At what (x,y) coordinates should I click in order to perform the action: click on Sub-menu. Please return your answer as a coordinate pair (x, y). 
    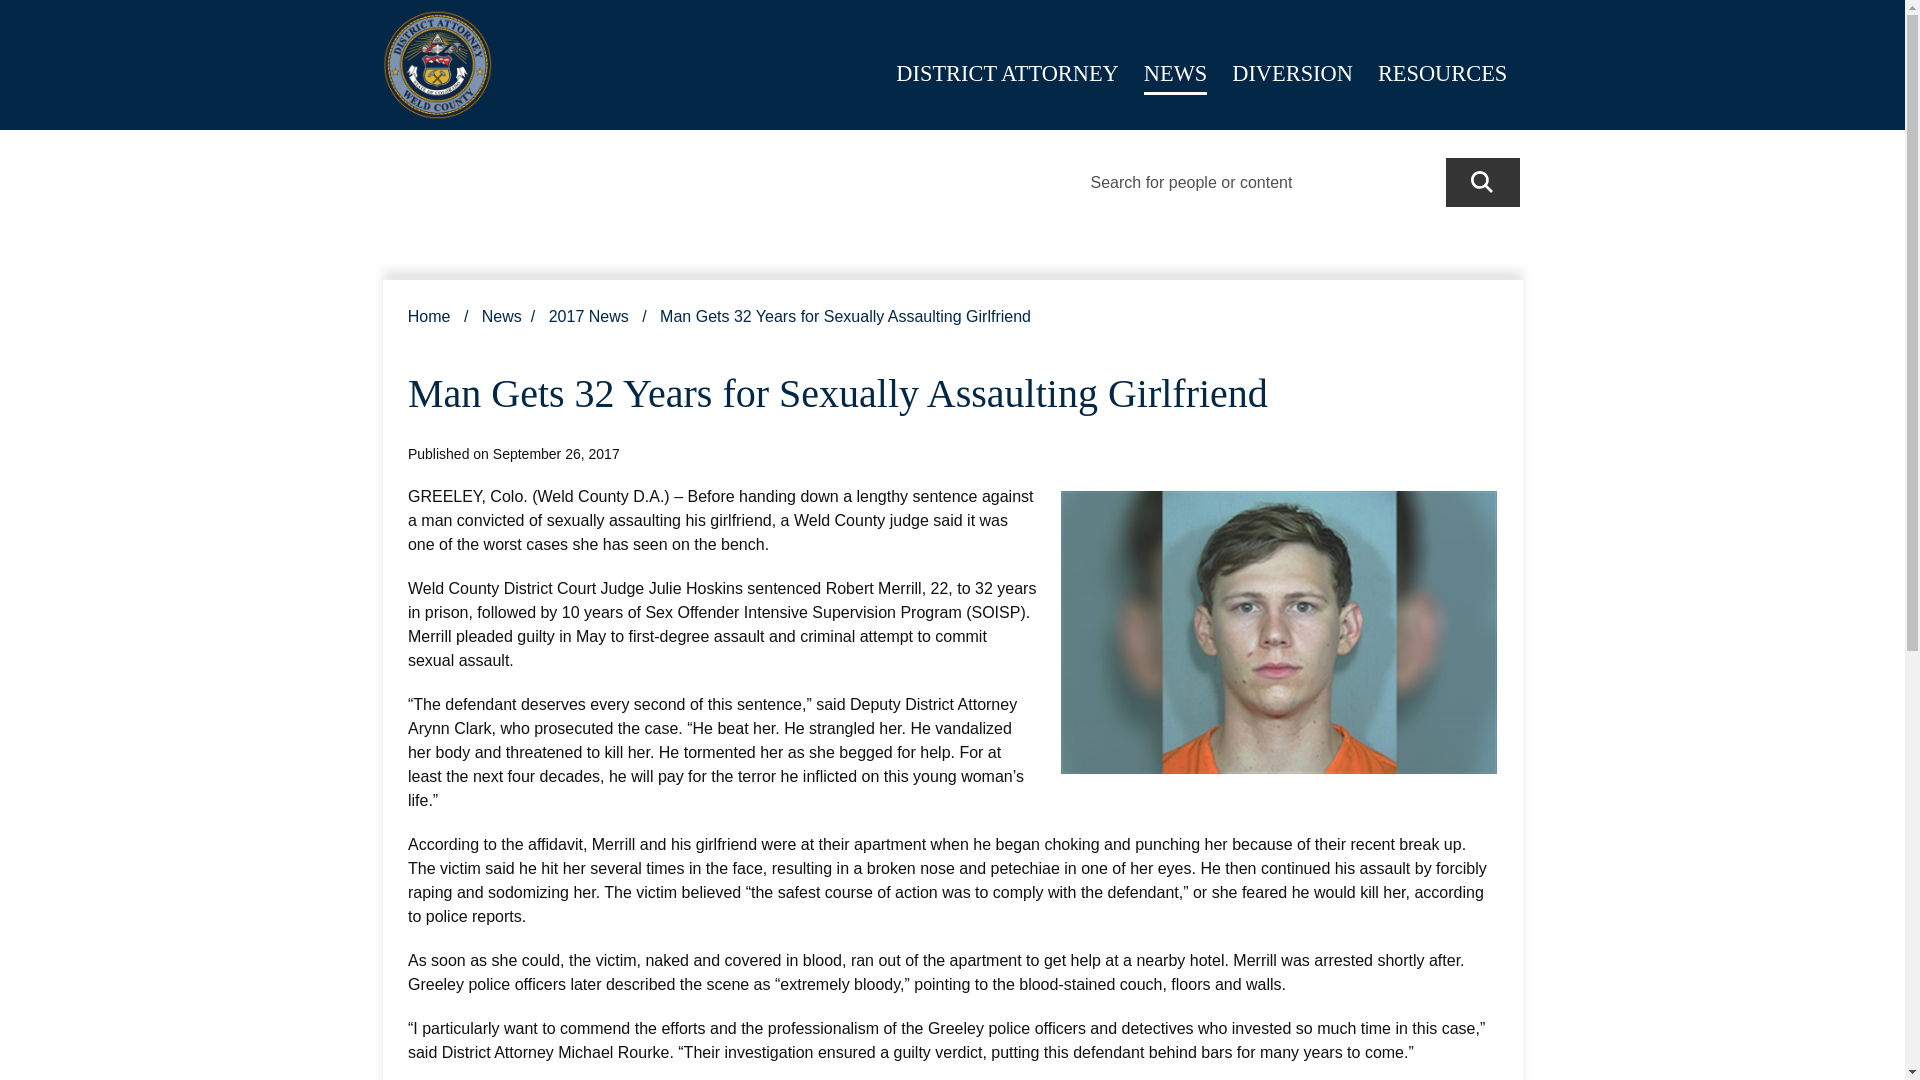
    Looking at the image, I should click on (1485, 62).